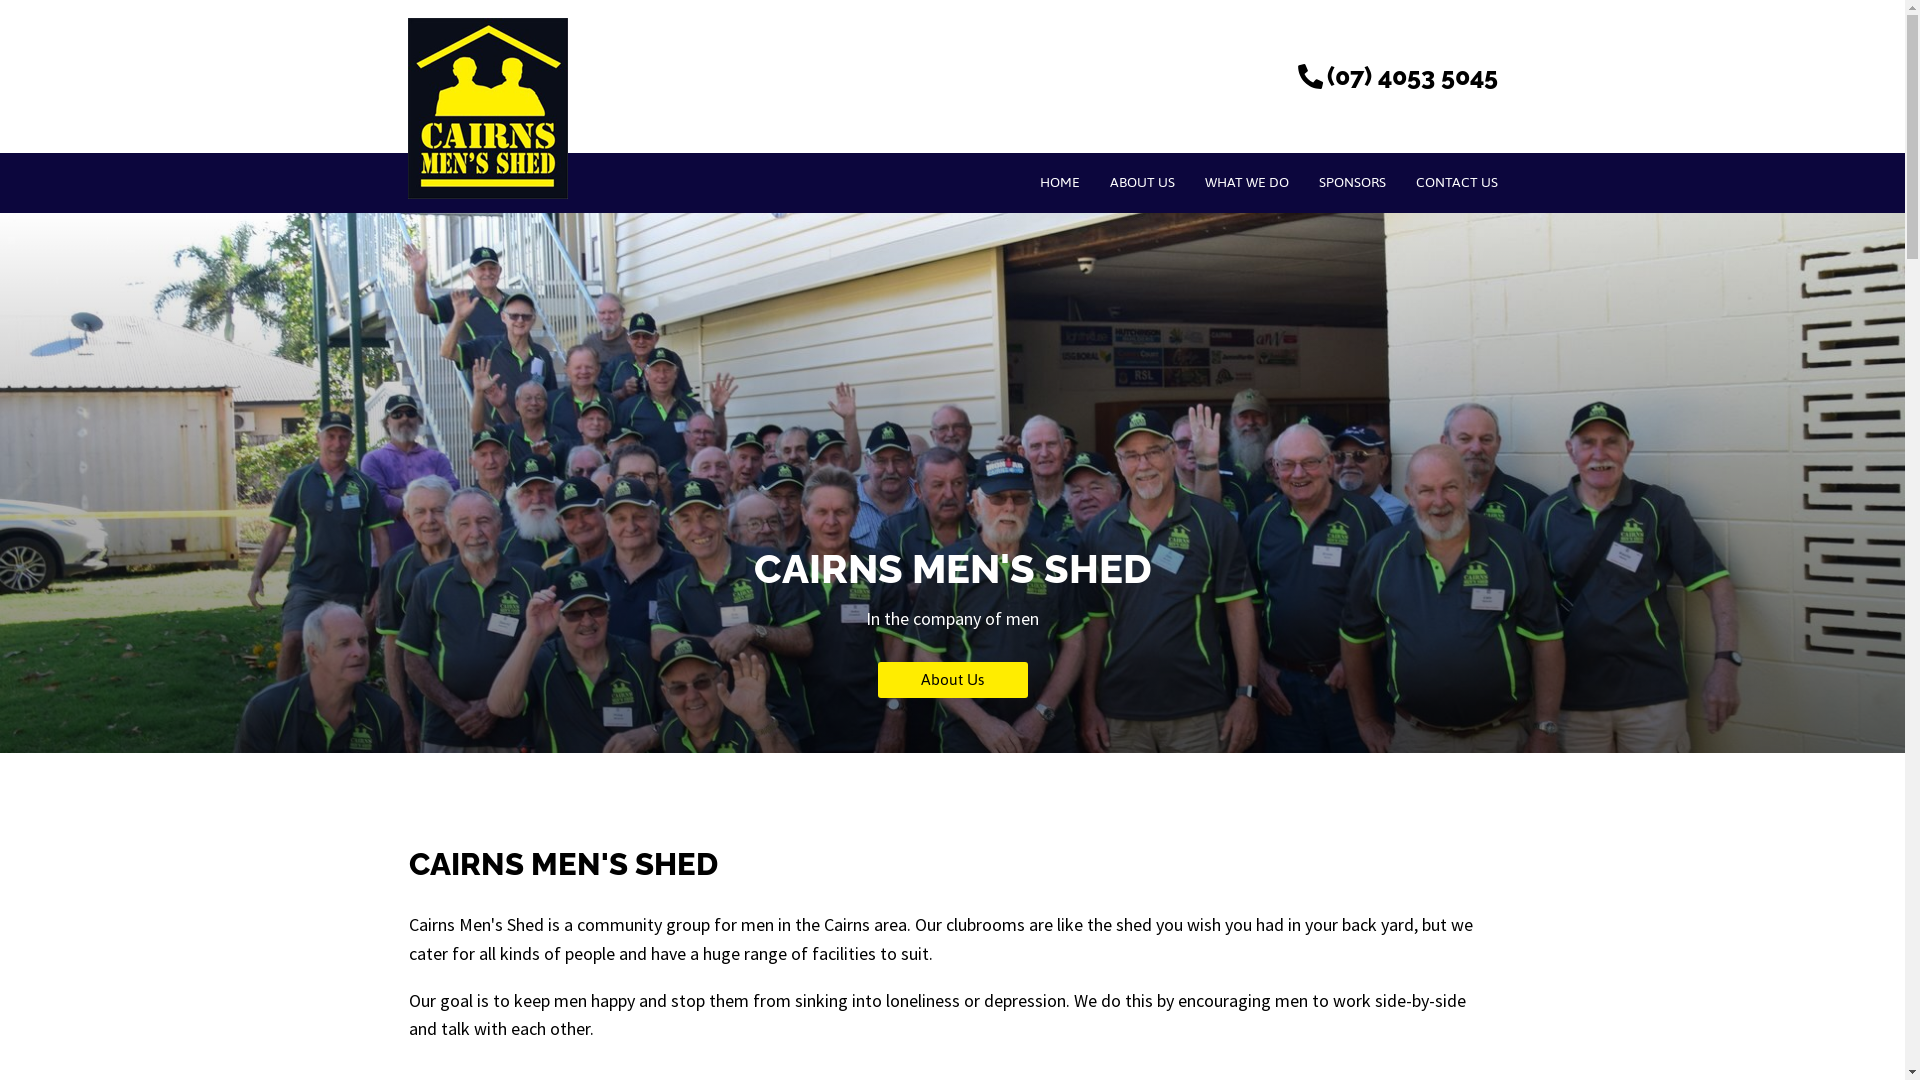  What do you see at coordinates (1247, 183) in the screenshot?
I see `WHAT WE DO` at bounding box center [1247, 183].